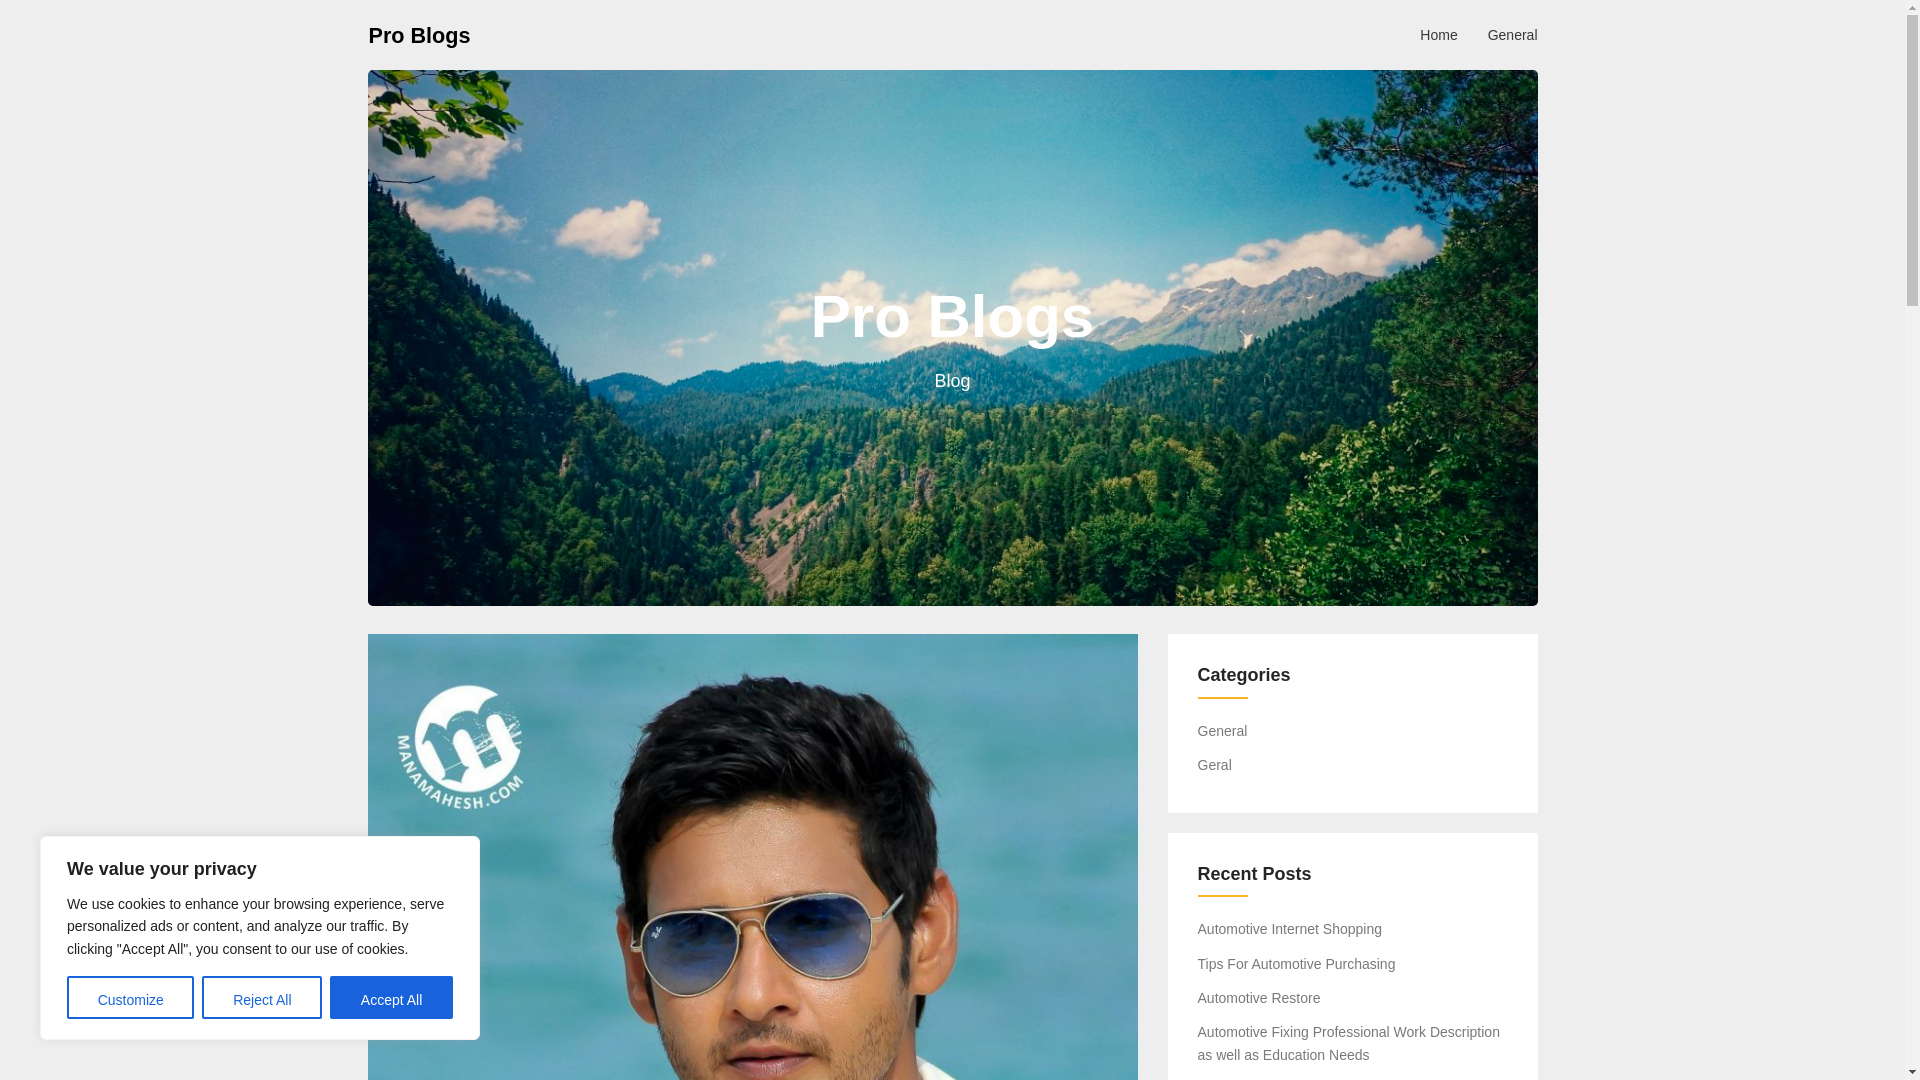 This screenshot has height=1080, width=1920. I want to click on General, so click(1223, 730).